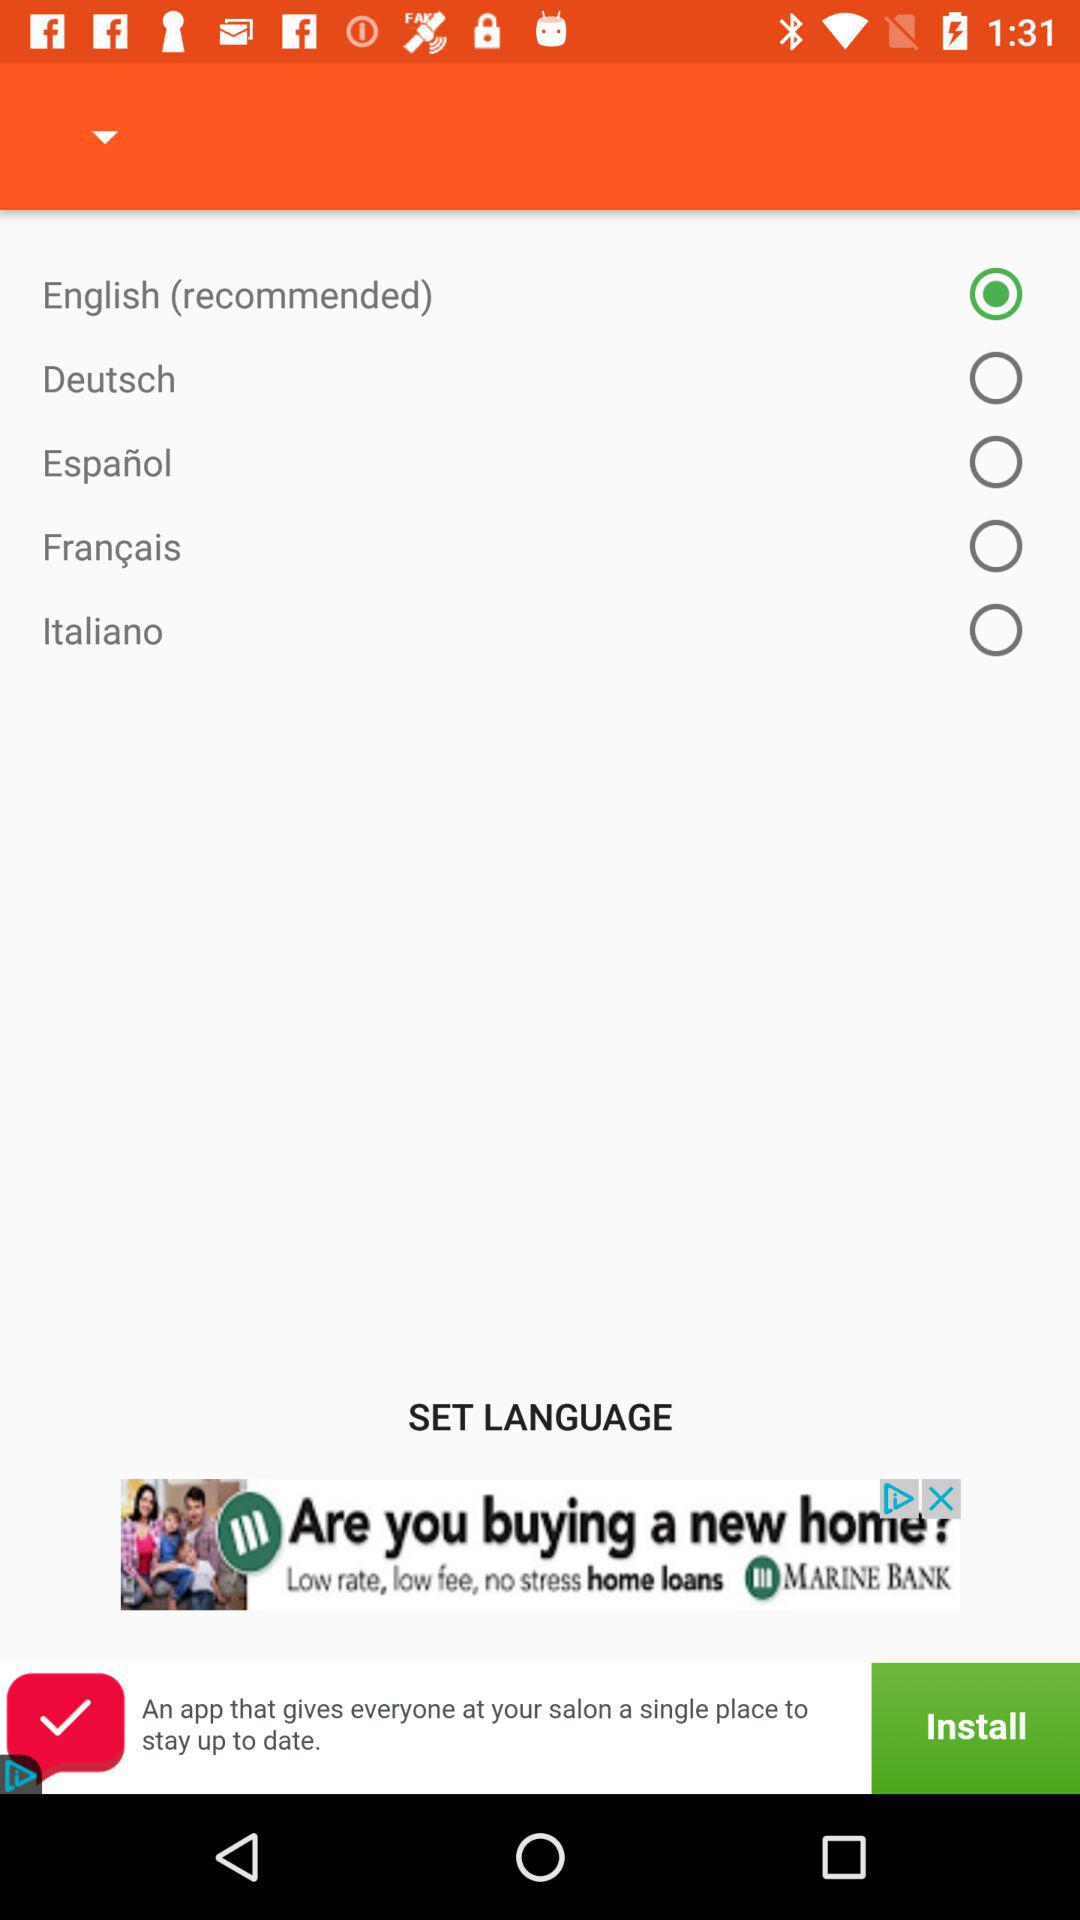  Describe the element at coordinates (540, 1570) in the screenshot. I see `advertiesment` at that location.